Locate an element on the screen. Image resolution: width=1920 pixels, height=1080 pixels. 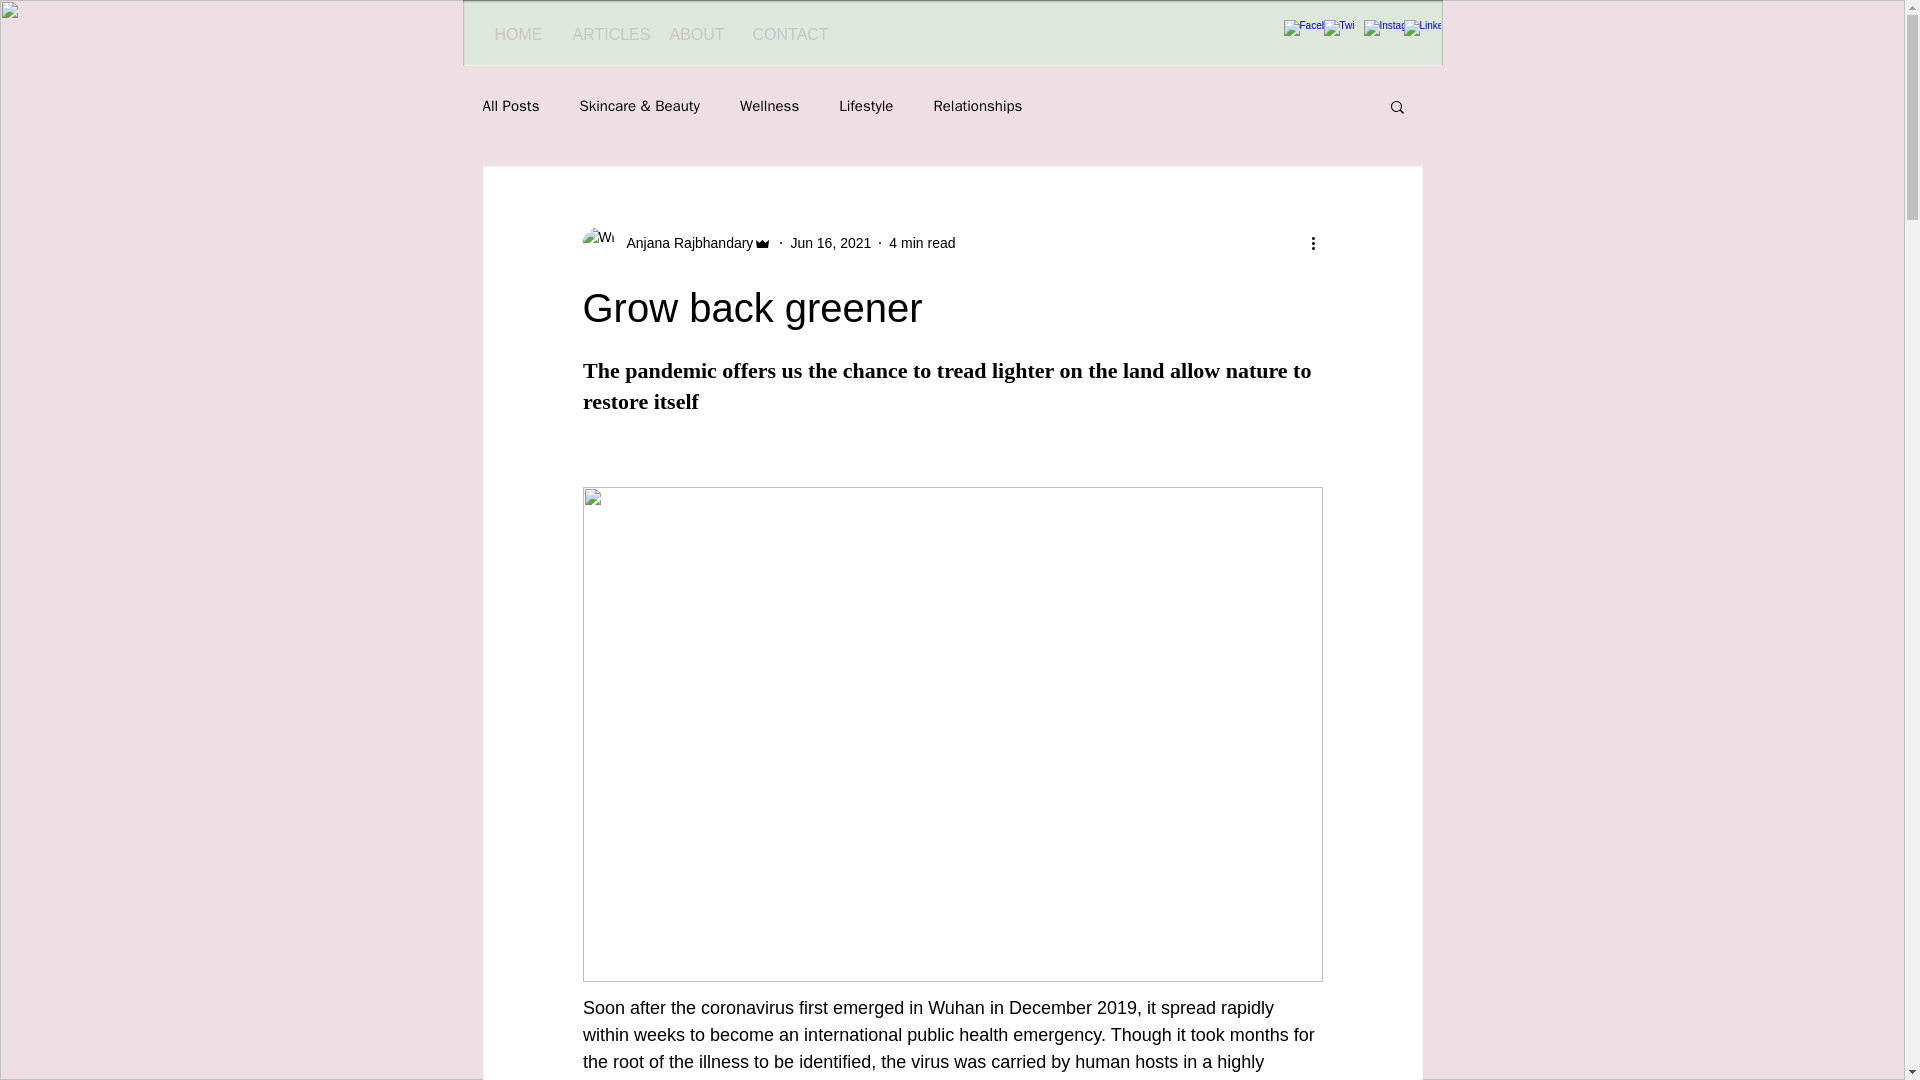
ABOUT is located at coordinates (696, 34).